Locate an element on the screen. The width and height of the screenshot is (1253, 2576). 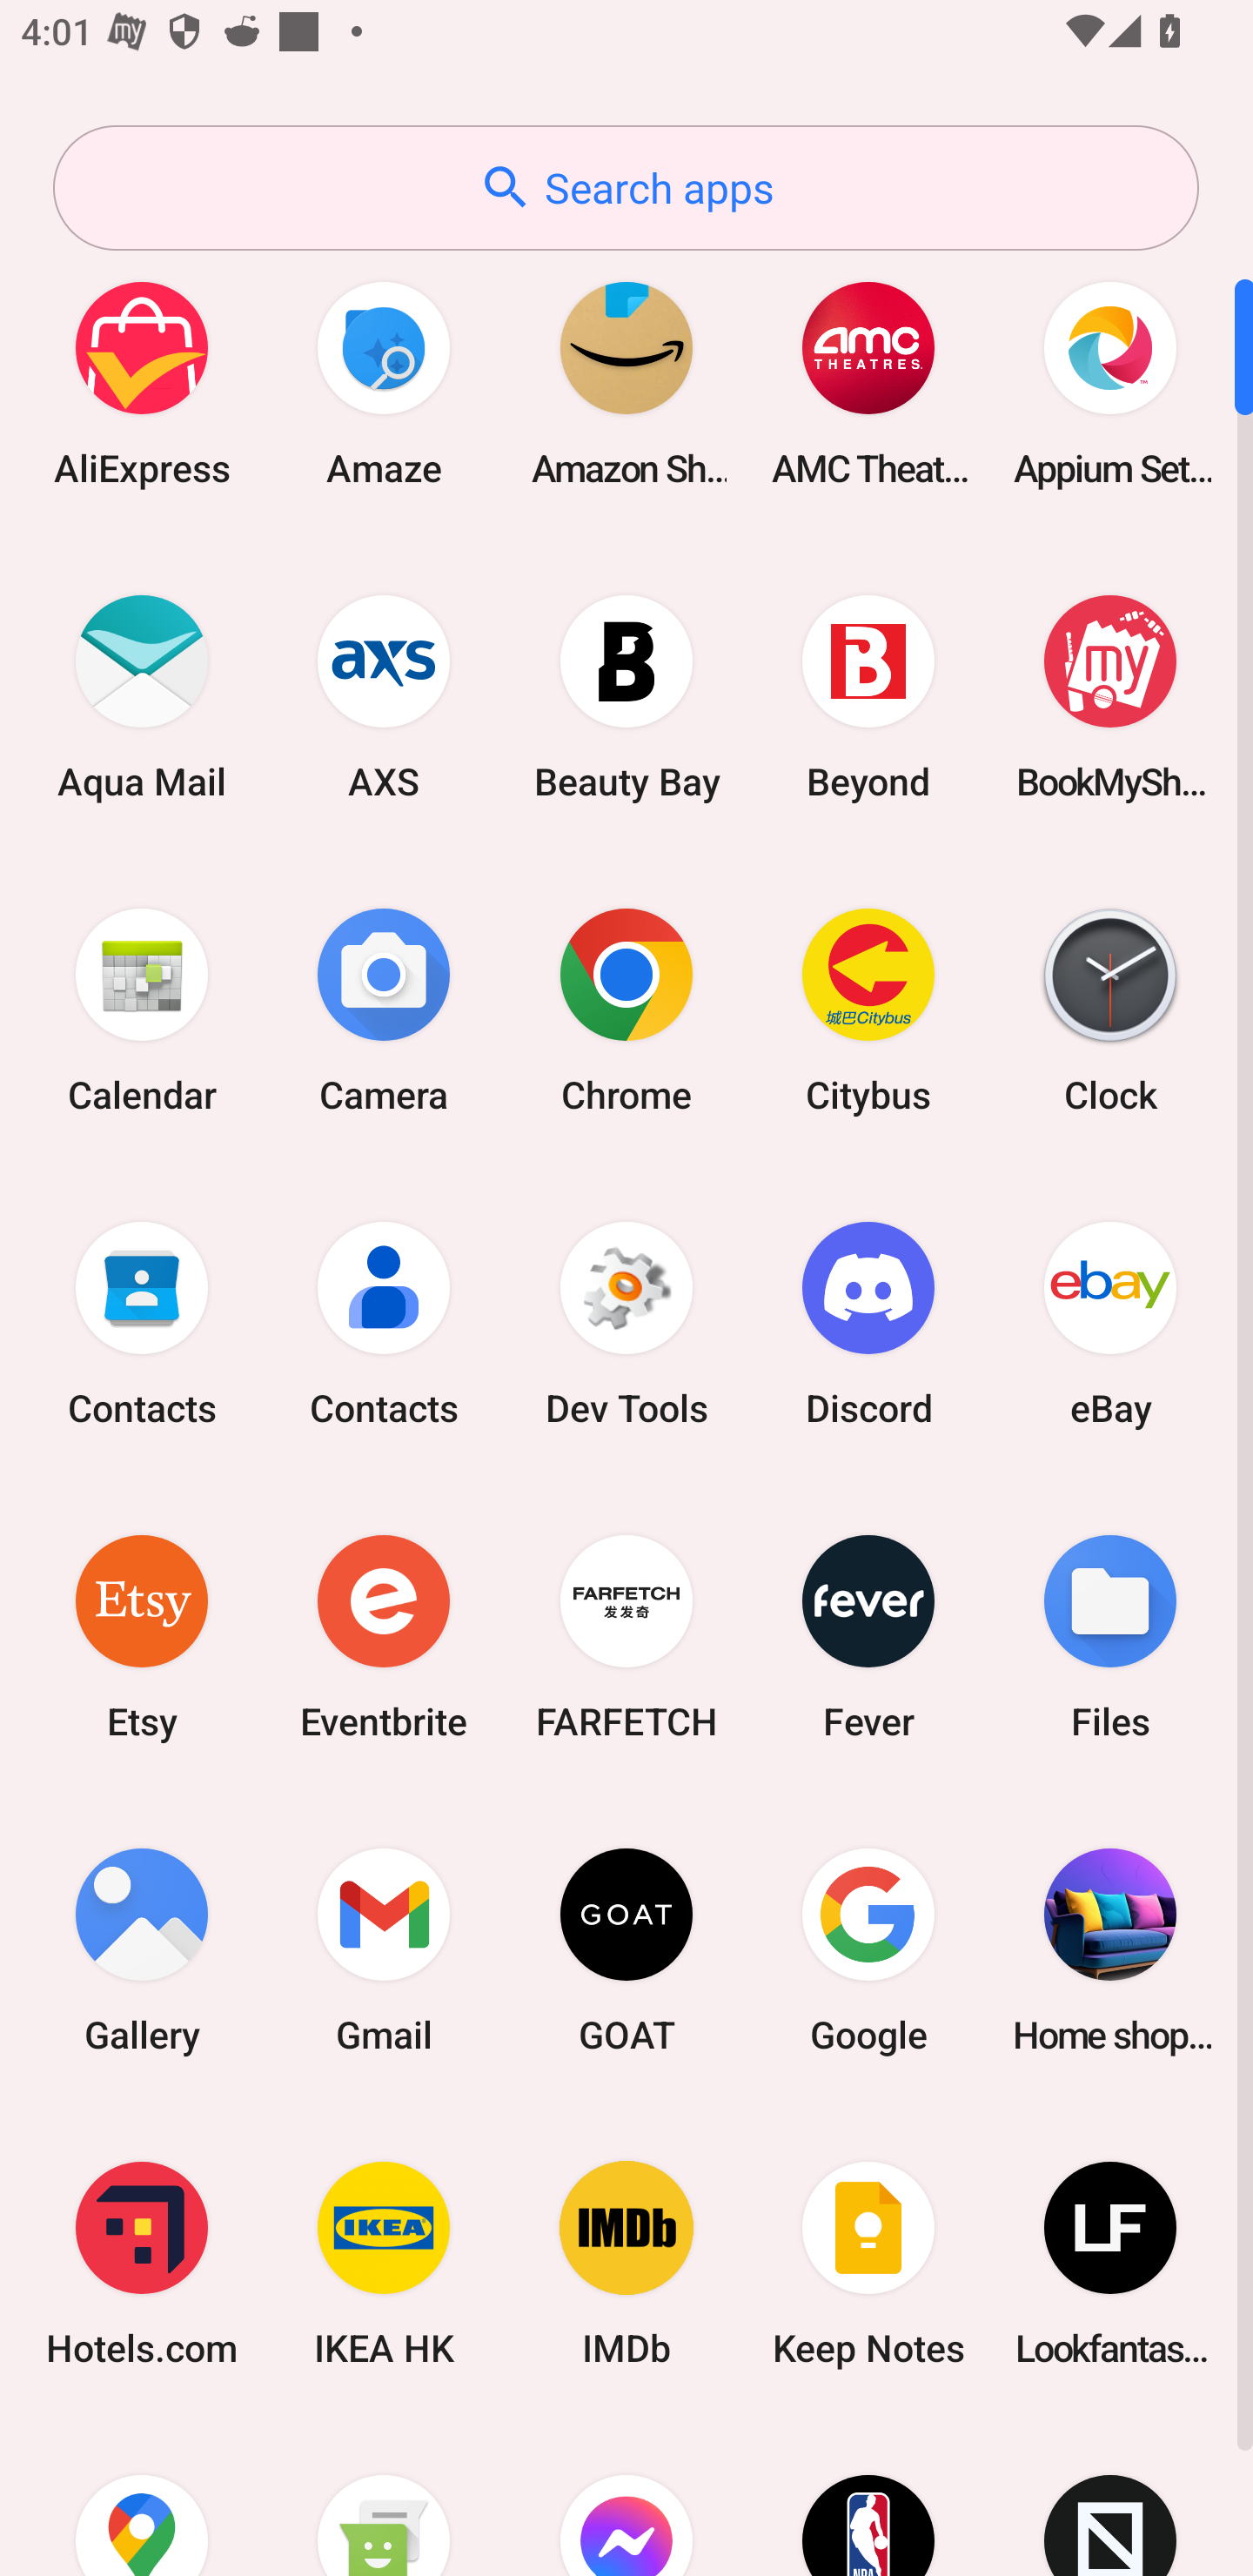
Calendar is located at coordinates (142, 1010).